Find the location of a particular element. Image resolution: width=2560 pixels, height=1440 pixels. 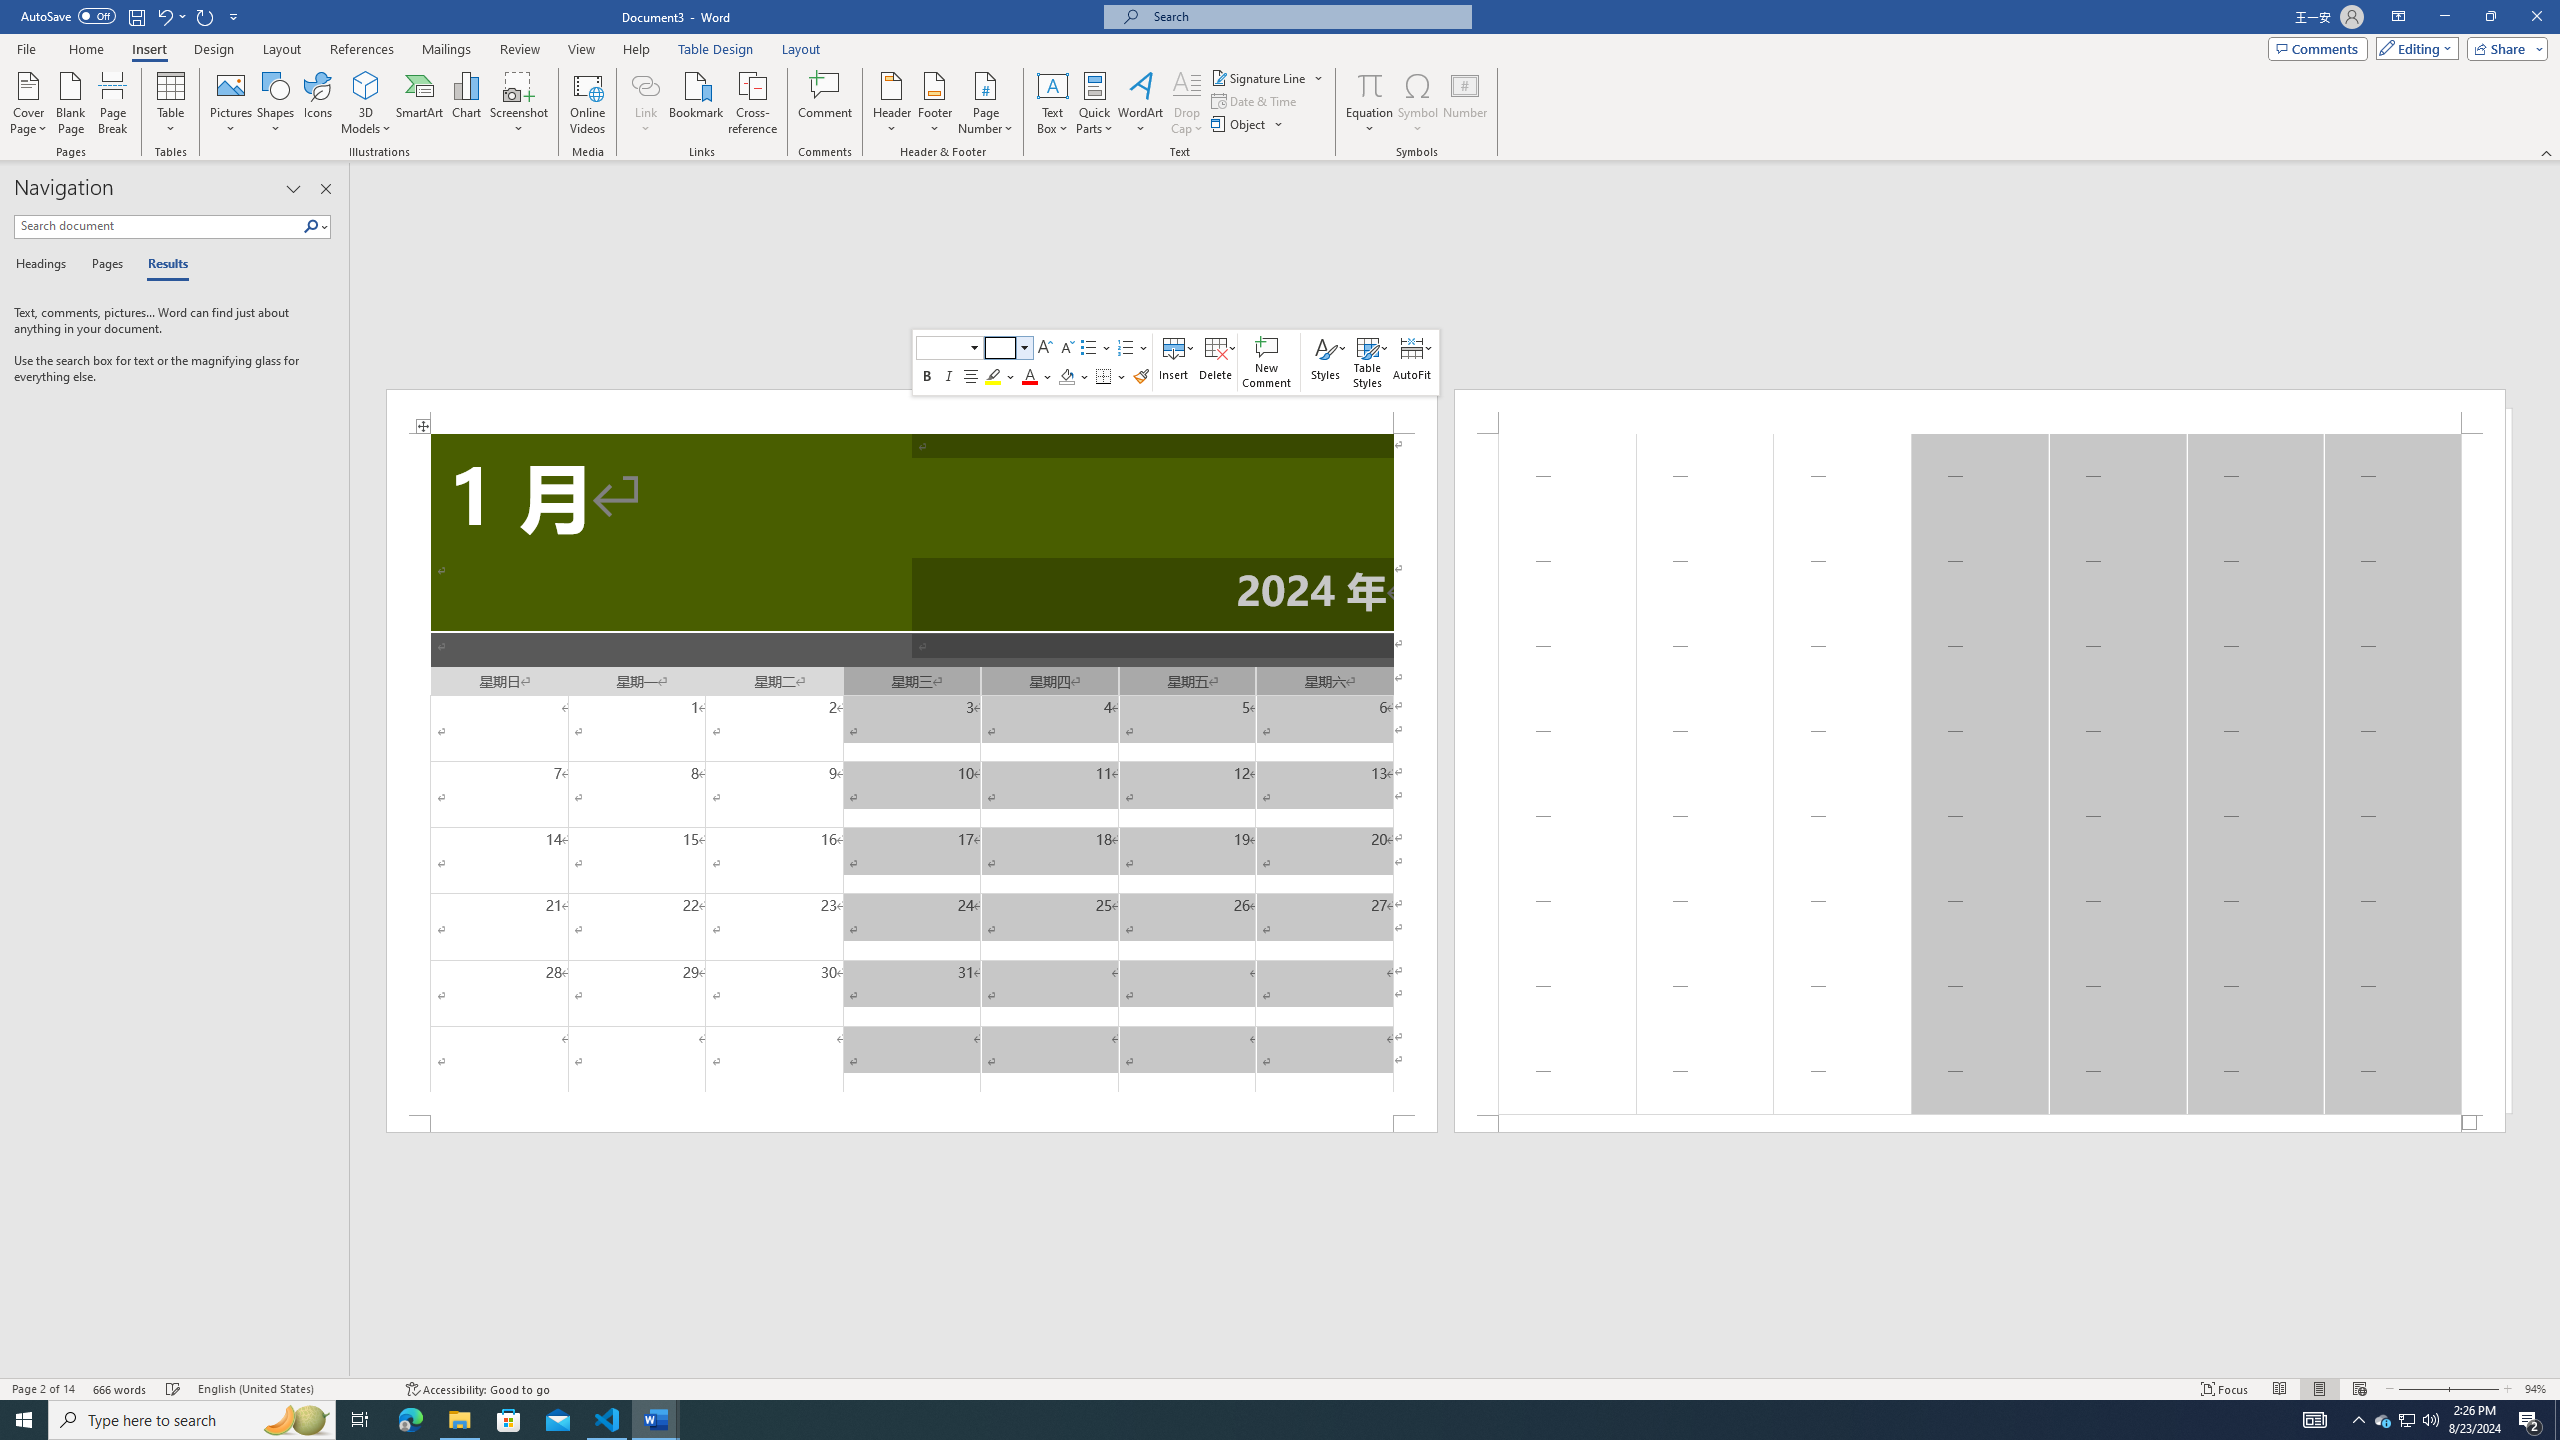

AutomationID: 4105 is located at coordinates (174, 1389).